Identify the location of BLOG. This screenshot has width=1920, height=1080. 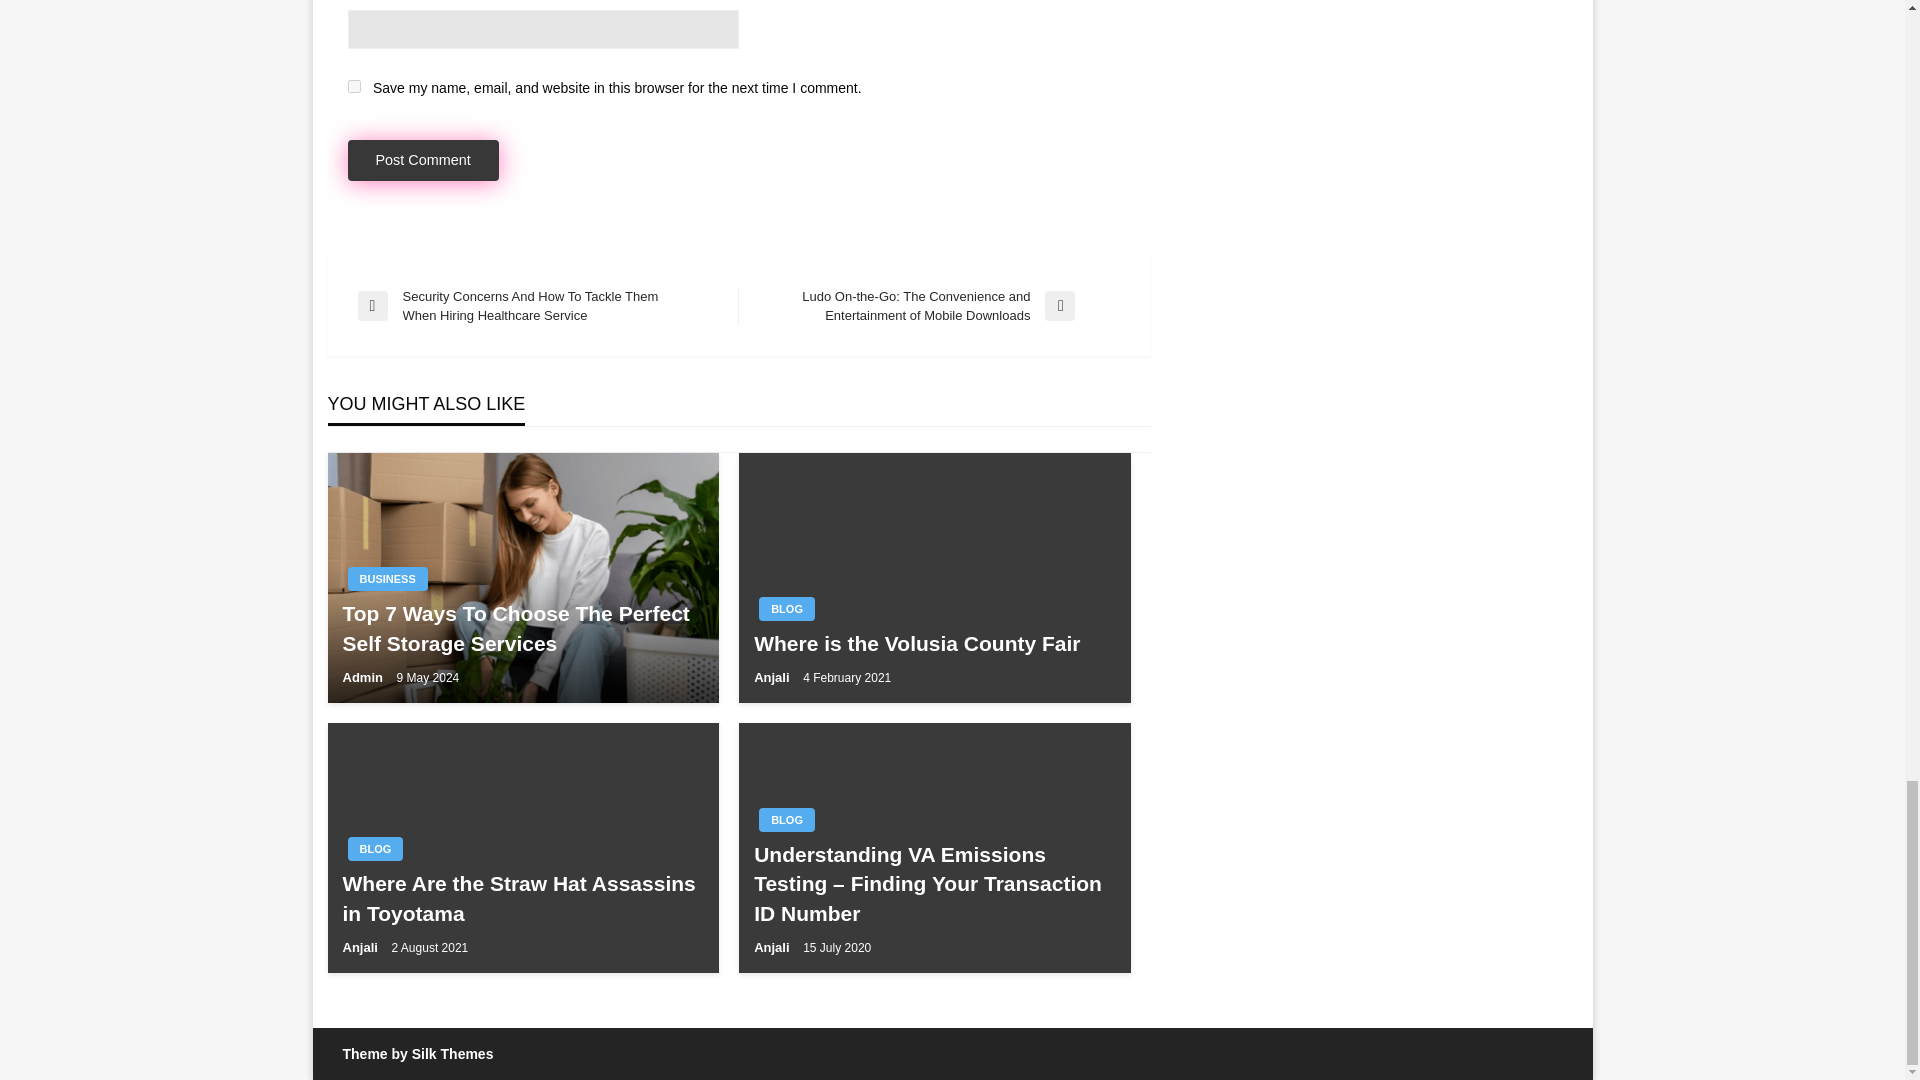
(786, 819).